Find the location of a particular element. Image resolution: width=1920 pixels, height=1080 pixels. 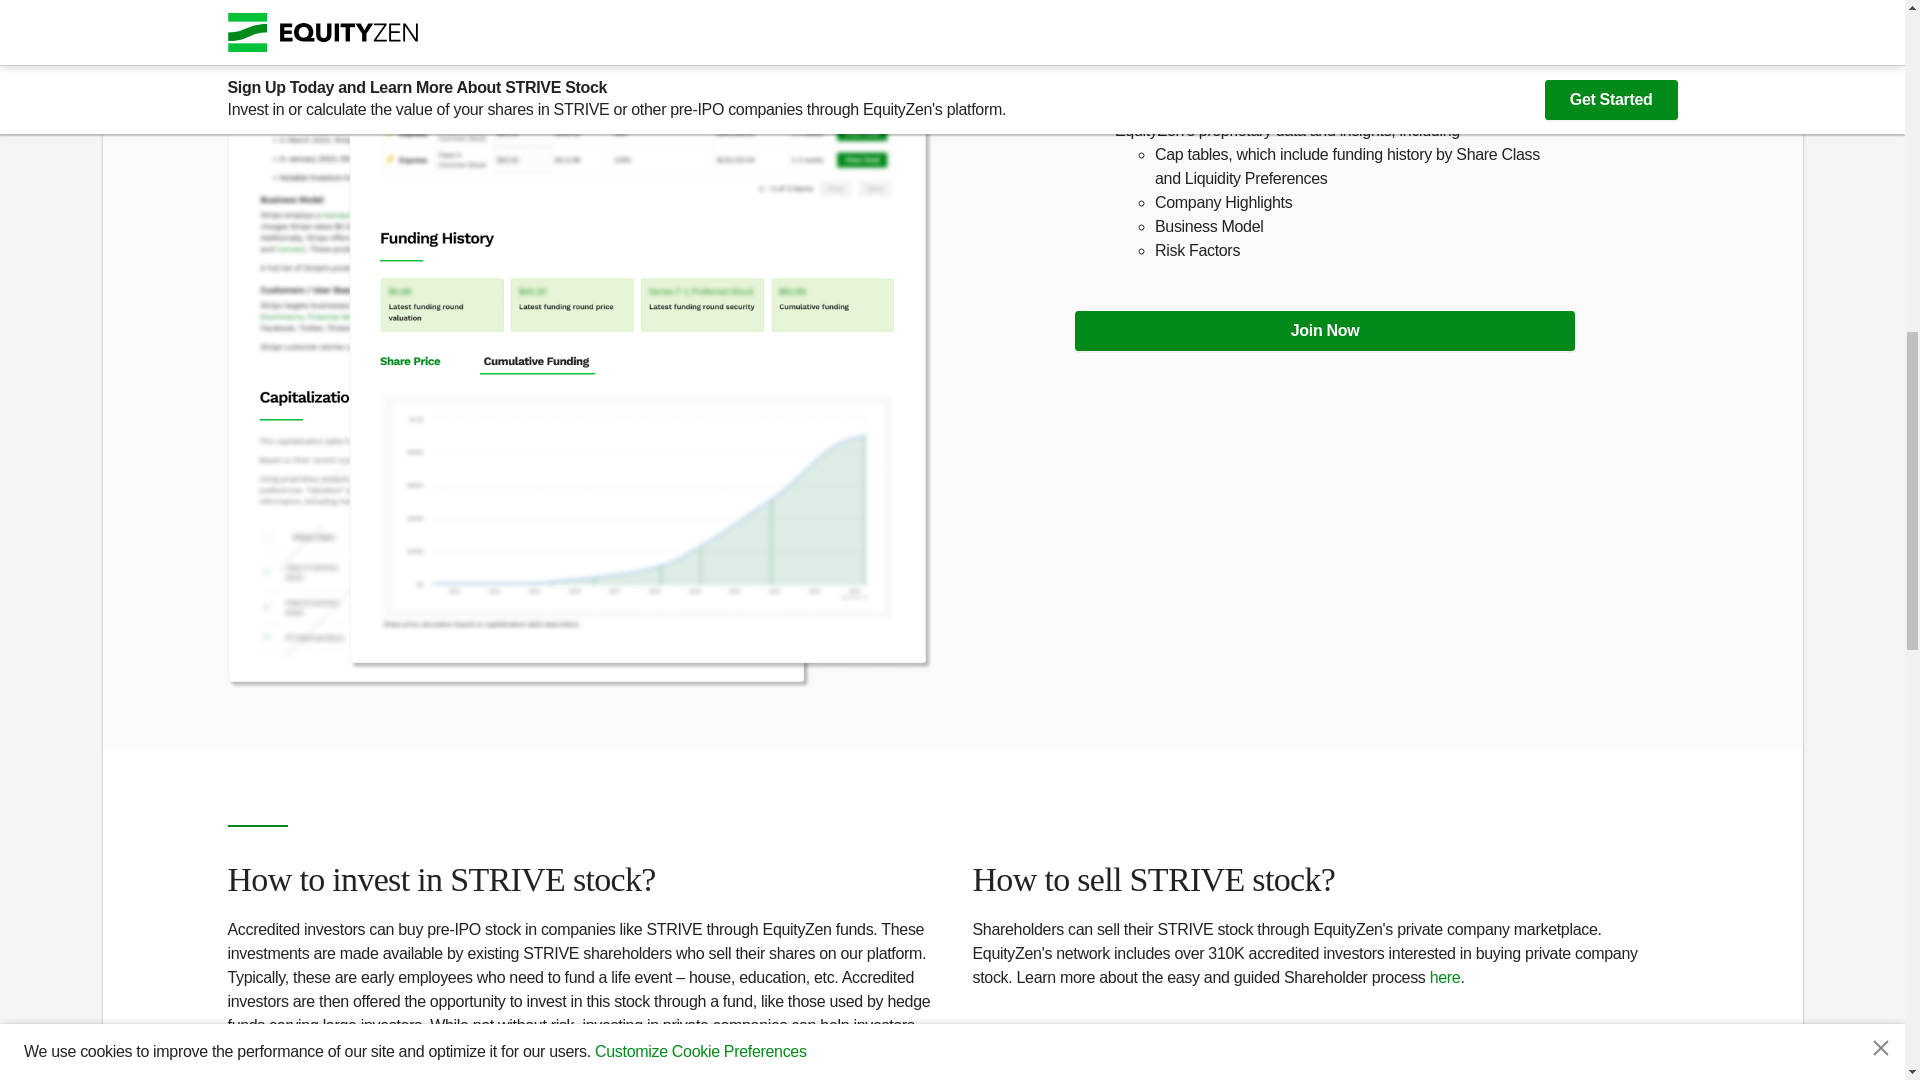

Join Now is located at coordinates (1324, 329).